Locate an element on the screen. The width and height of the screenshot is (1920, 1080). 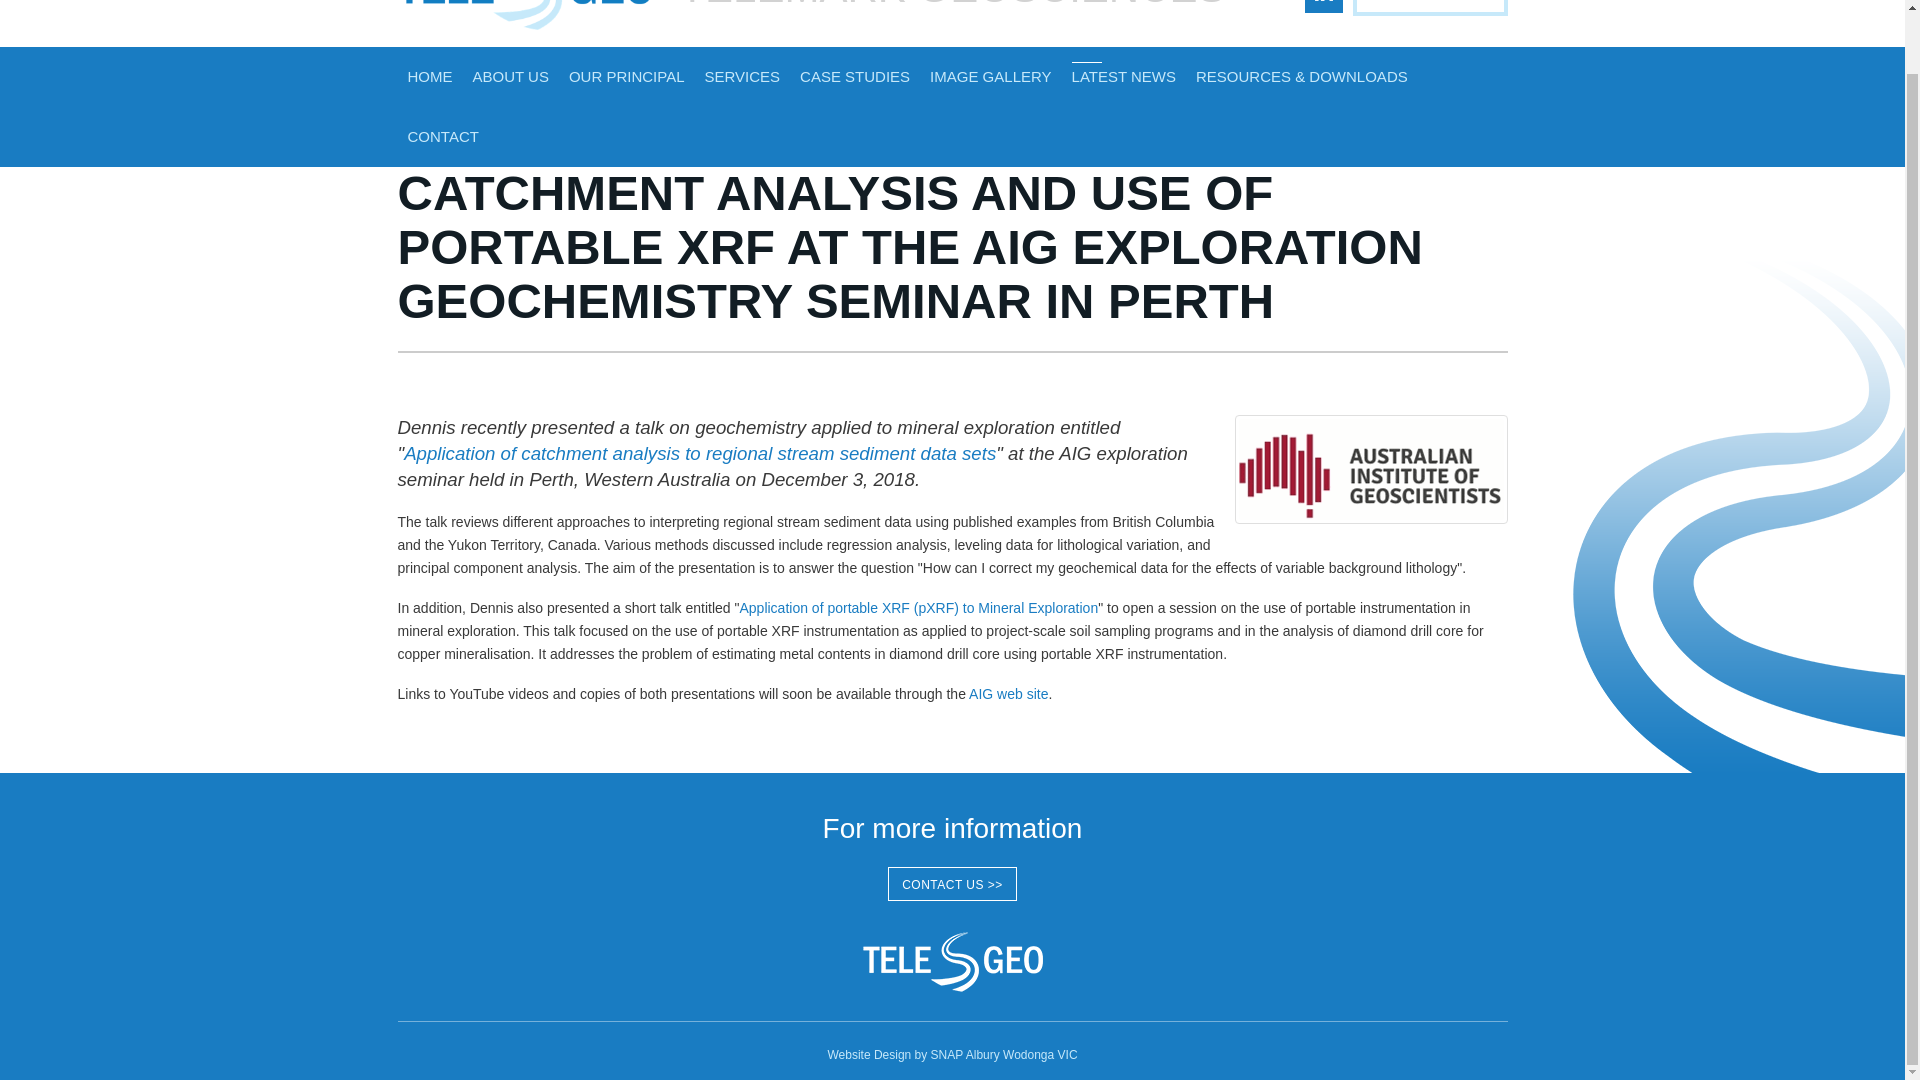
CASE STUDIES is located at coordinates (854, 76).